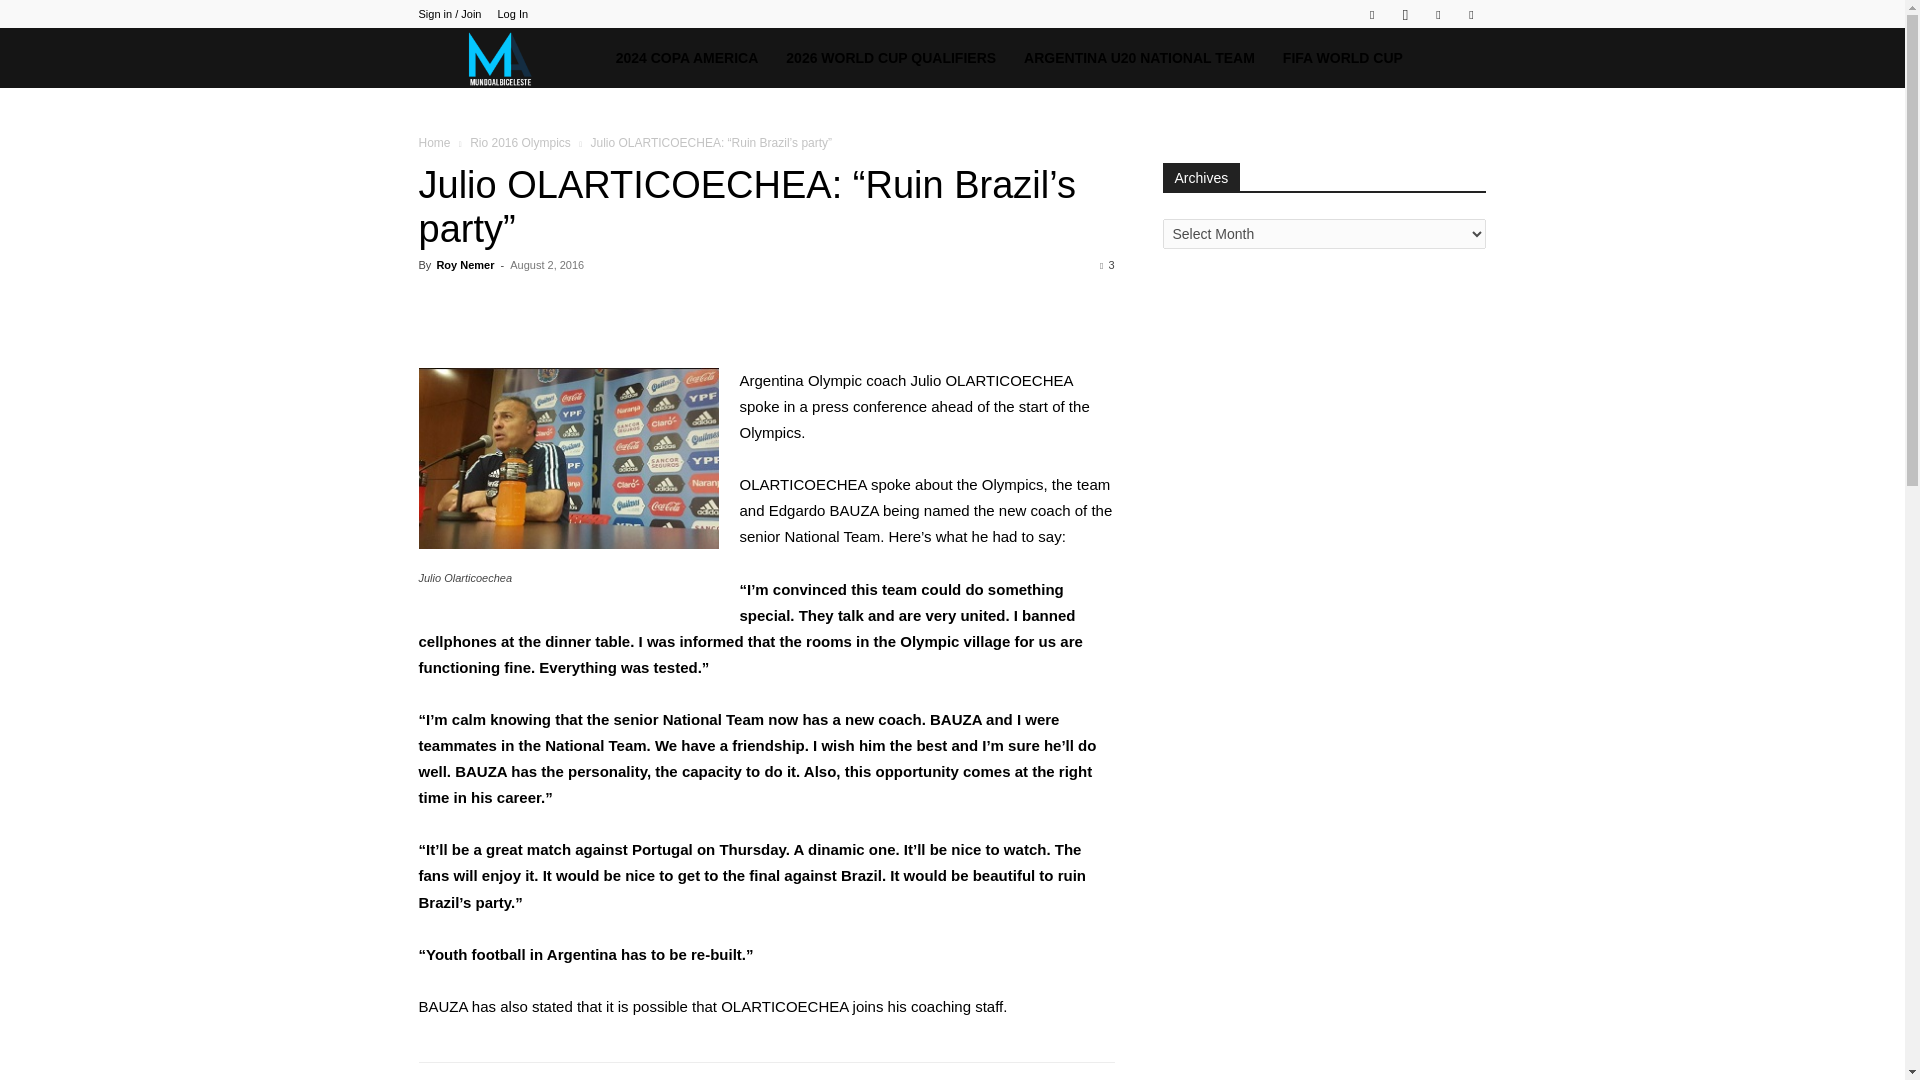 The width and height of the screenshot is (1920, 1080). I want to click on Facebook, so click(1372, 14).